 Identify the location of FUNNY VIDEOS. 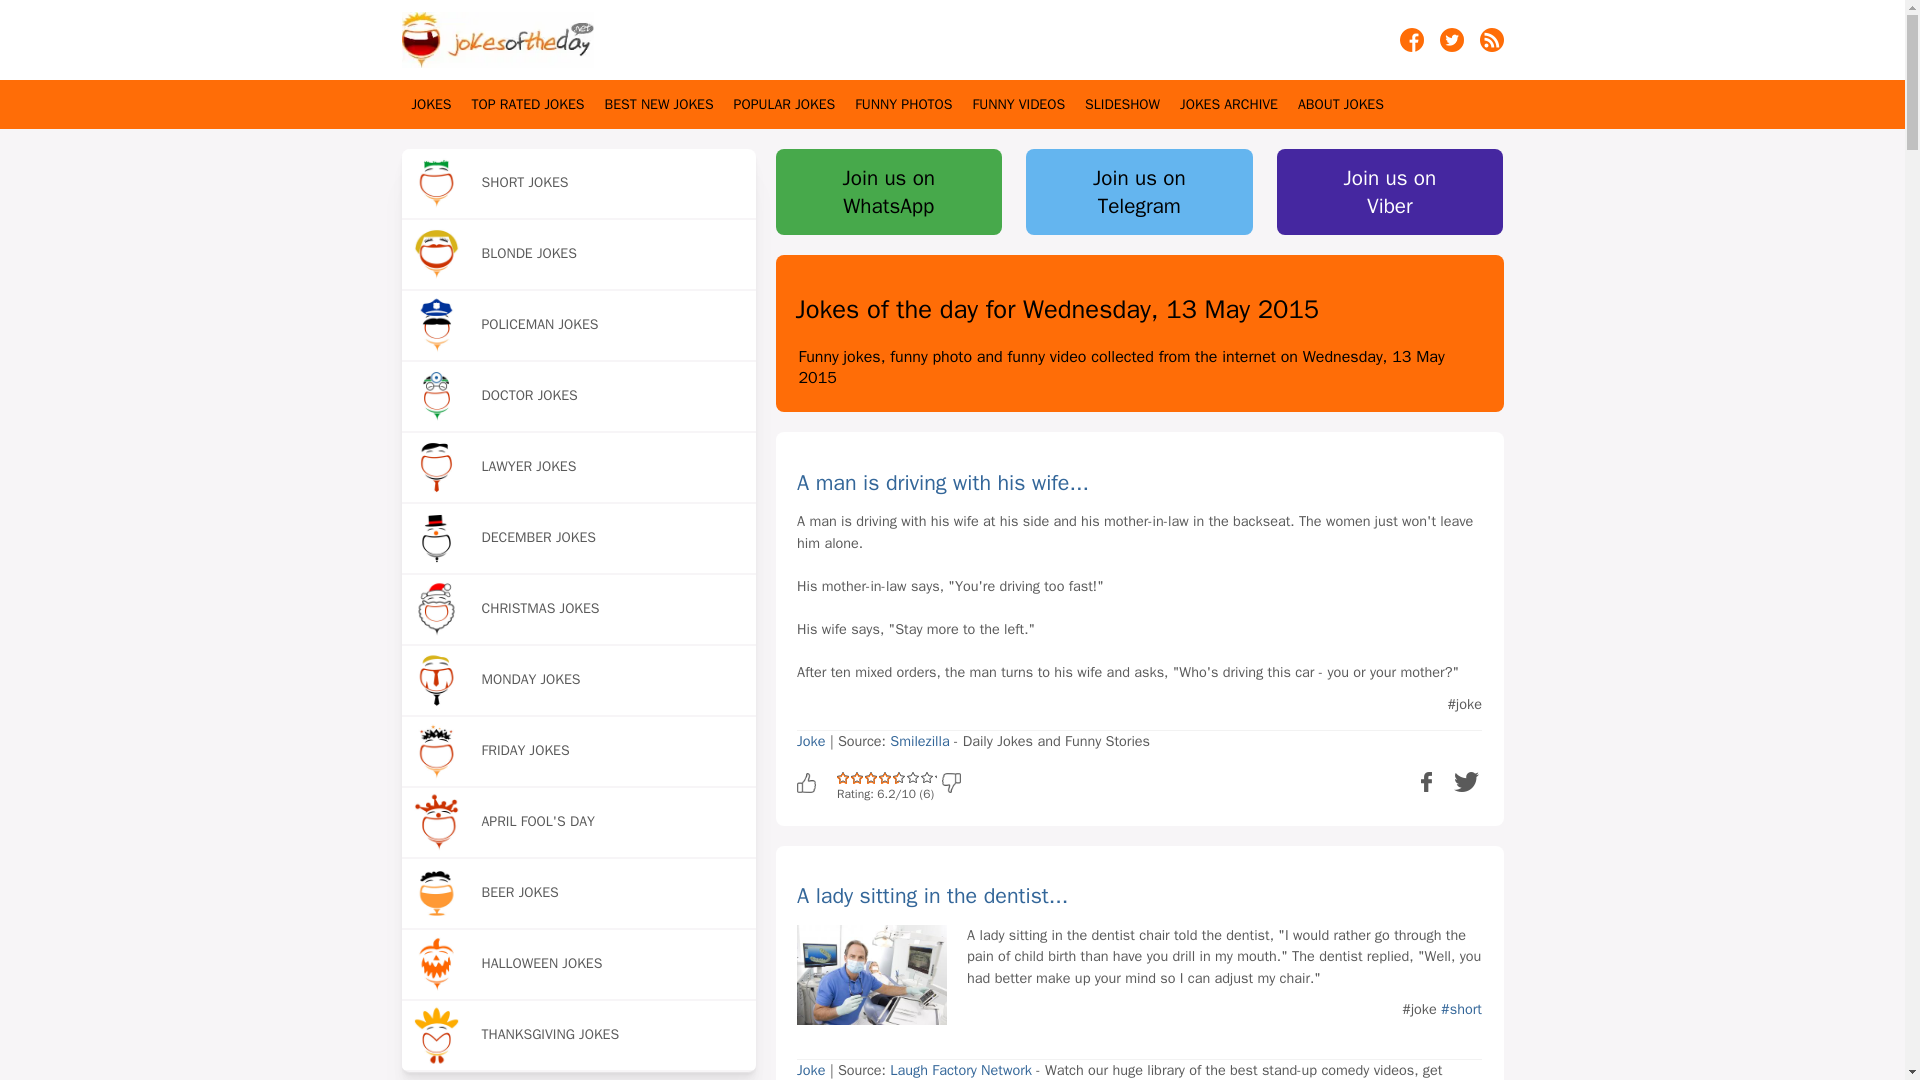
(1018, 104).